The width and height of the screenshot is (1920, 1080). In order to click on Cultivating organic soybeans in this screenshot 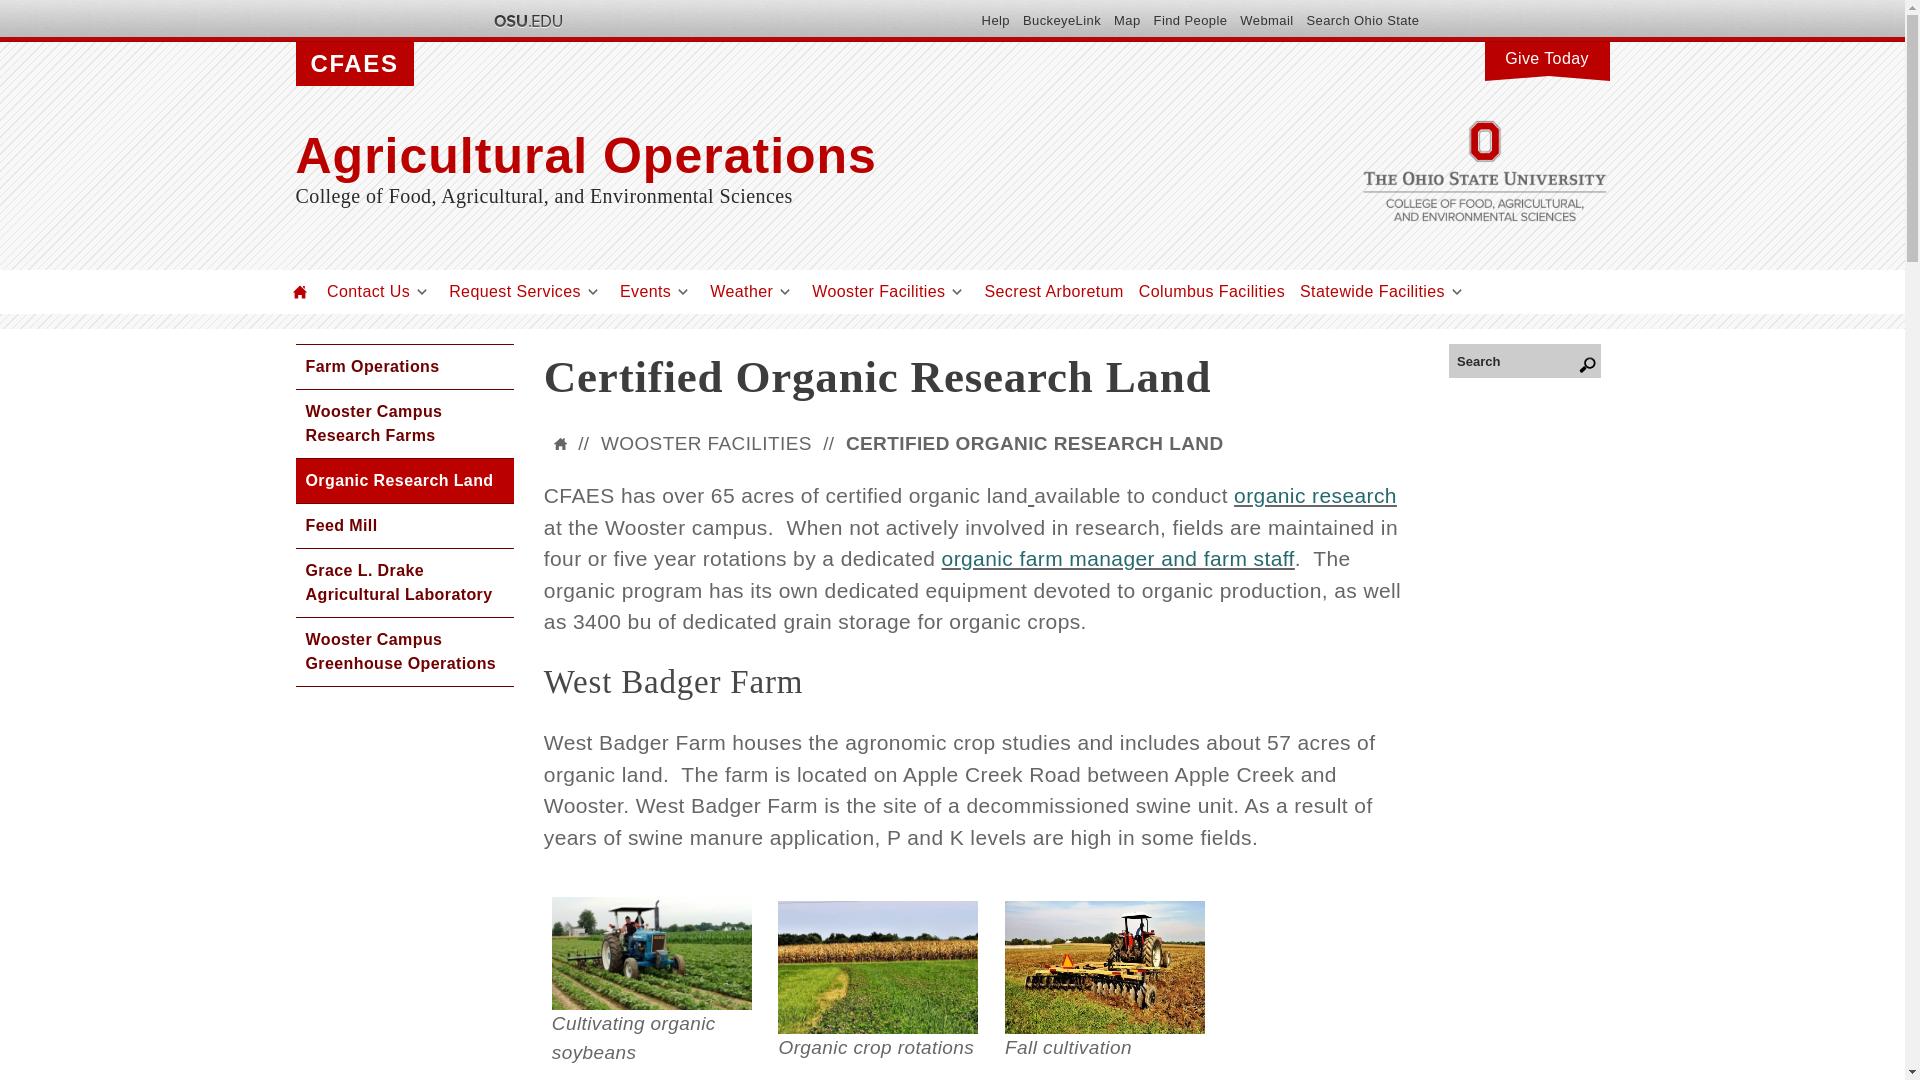, I will do `click(652, 953)`.